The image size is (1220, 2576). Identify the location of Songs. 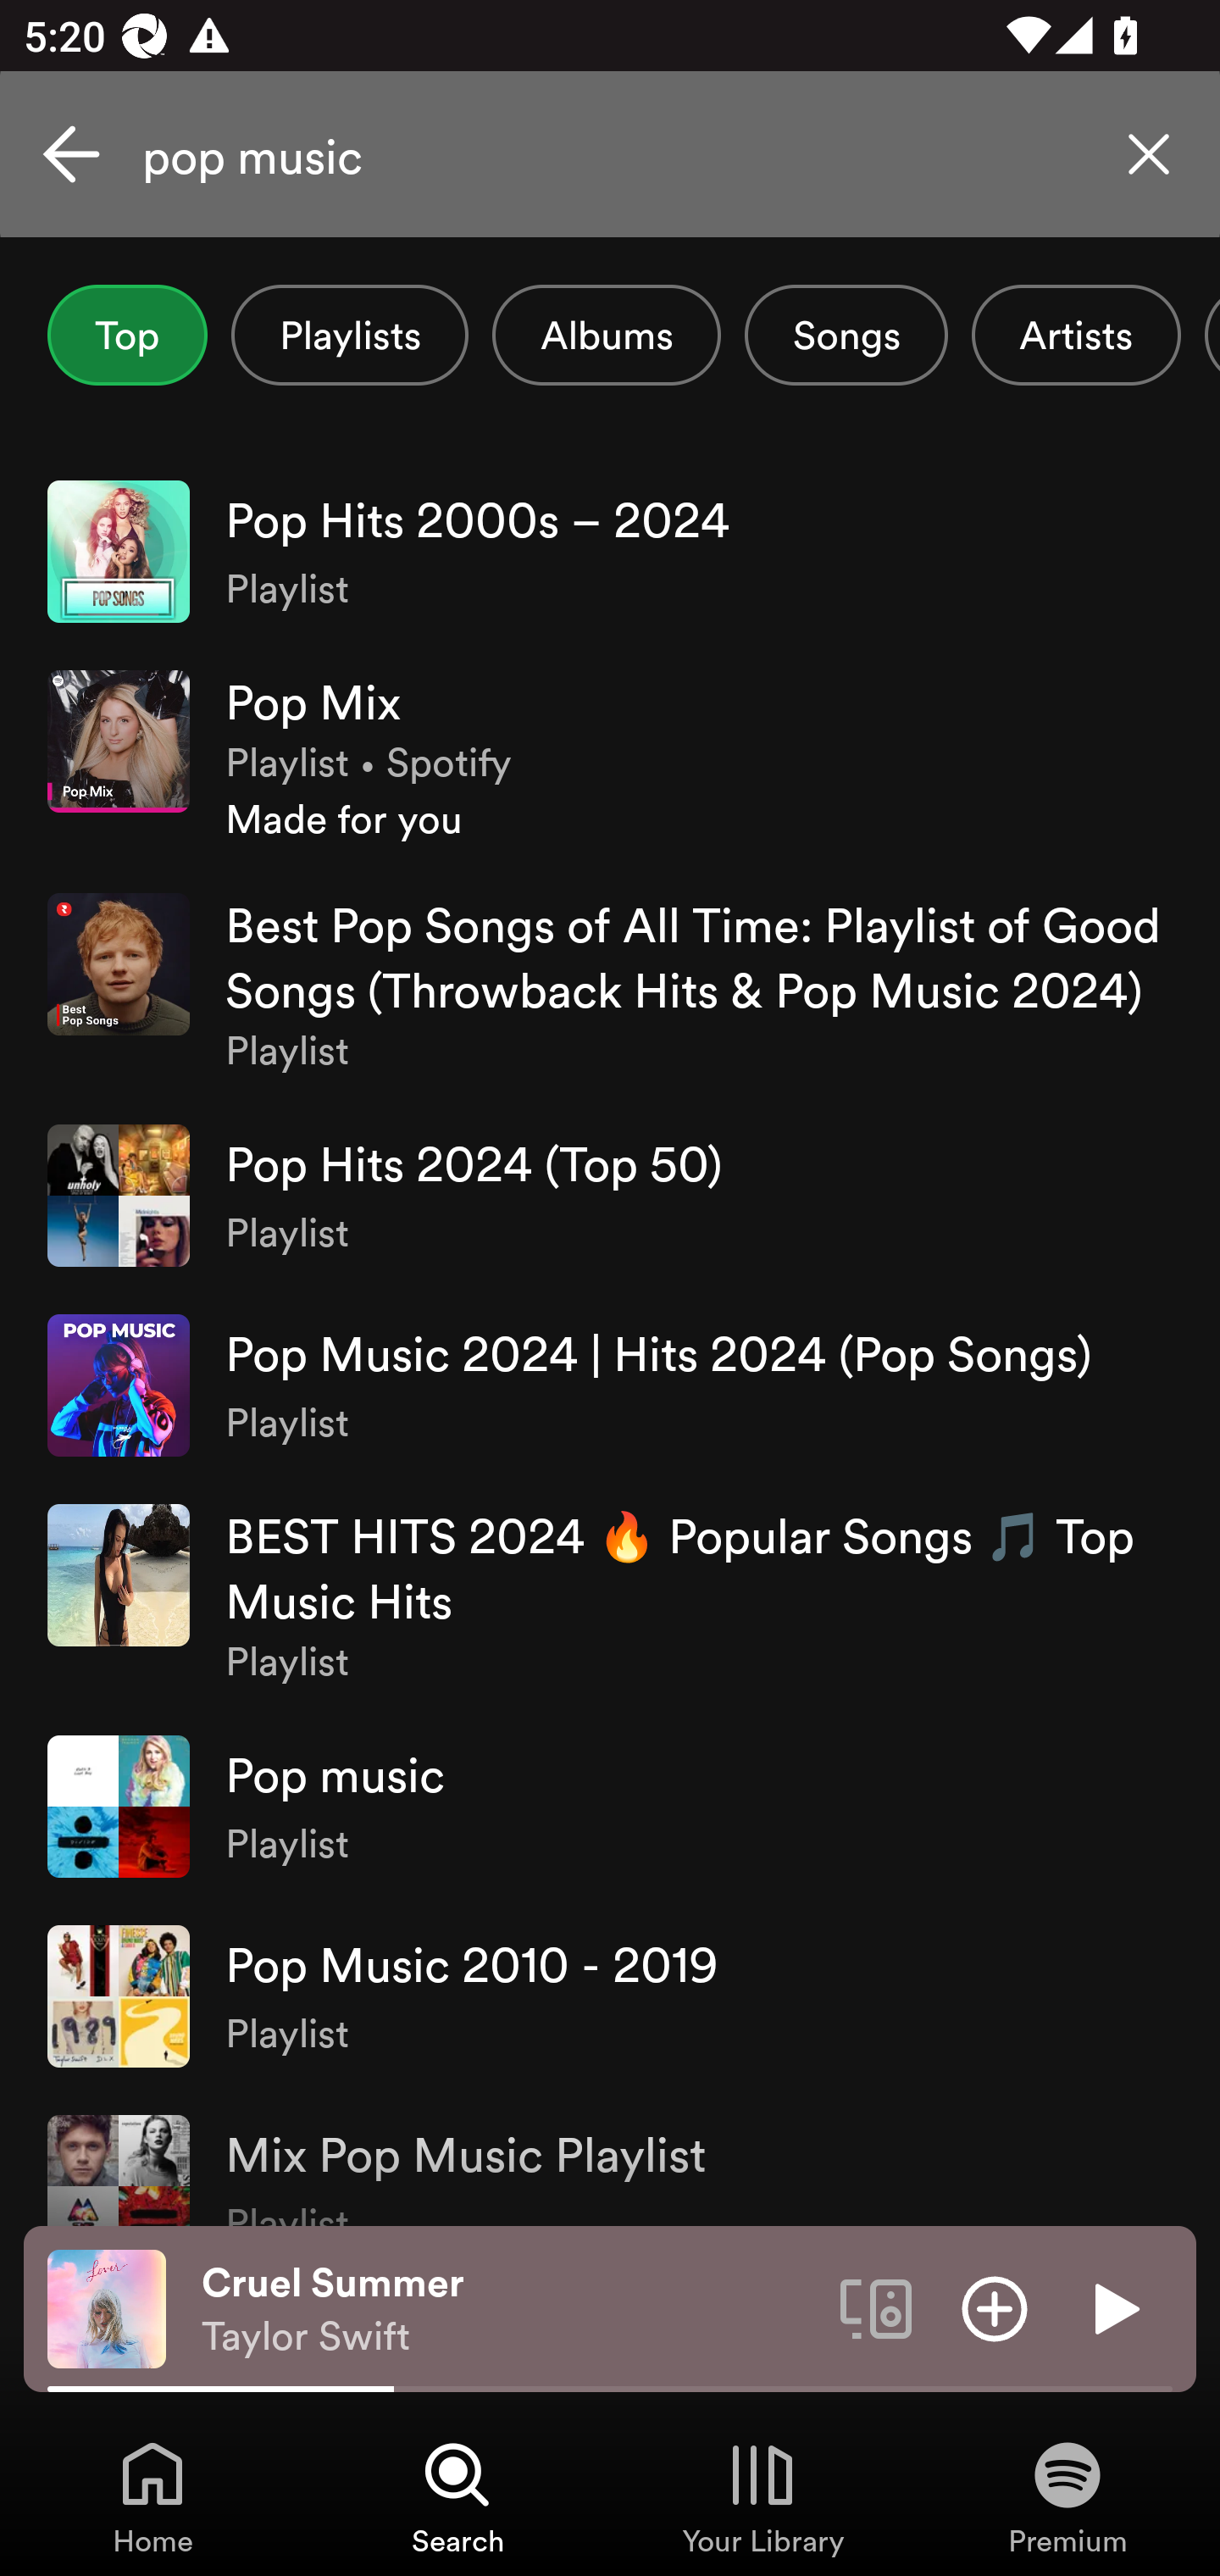
(846, 335).